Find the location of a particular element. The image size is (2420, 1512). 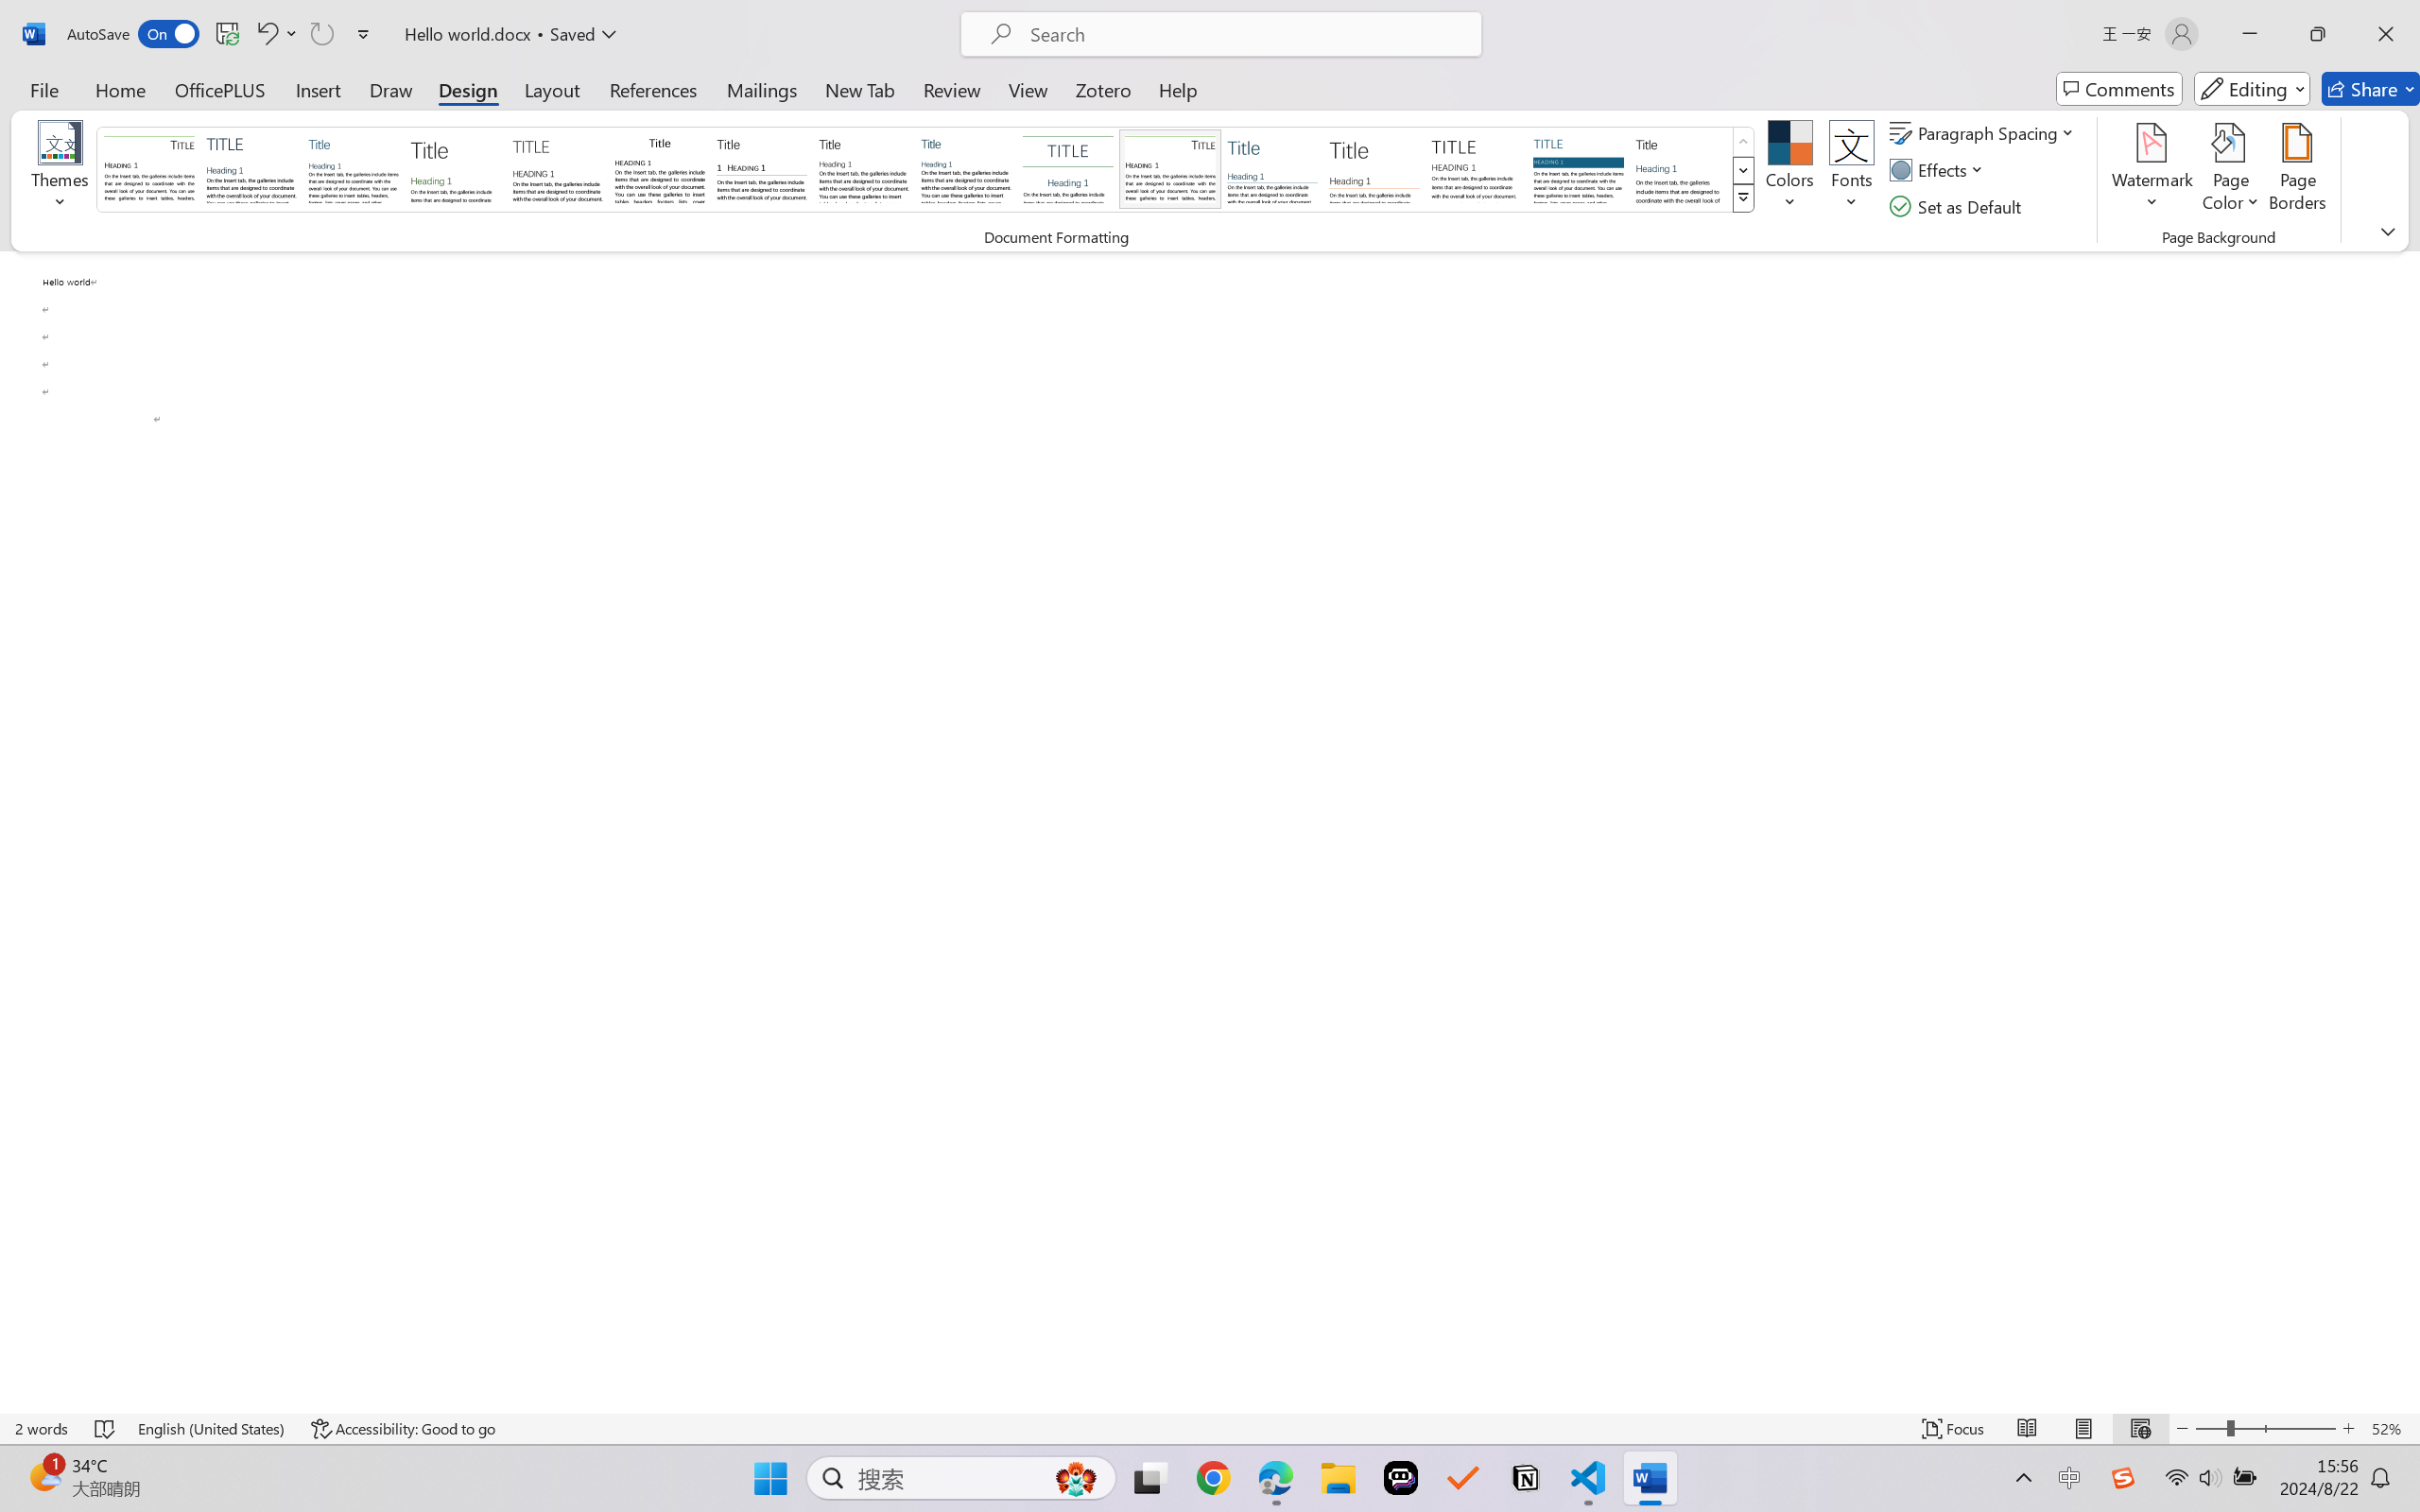

Read Mode is located at coordinates (2028, 1429).